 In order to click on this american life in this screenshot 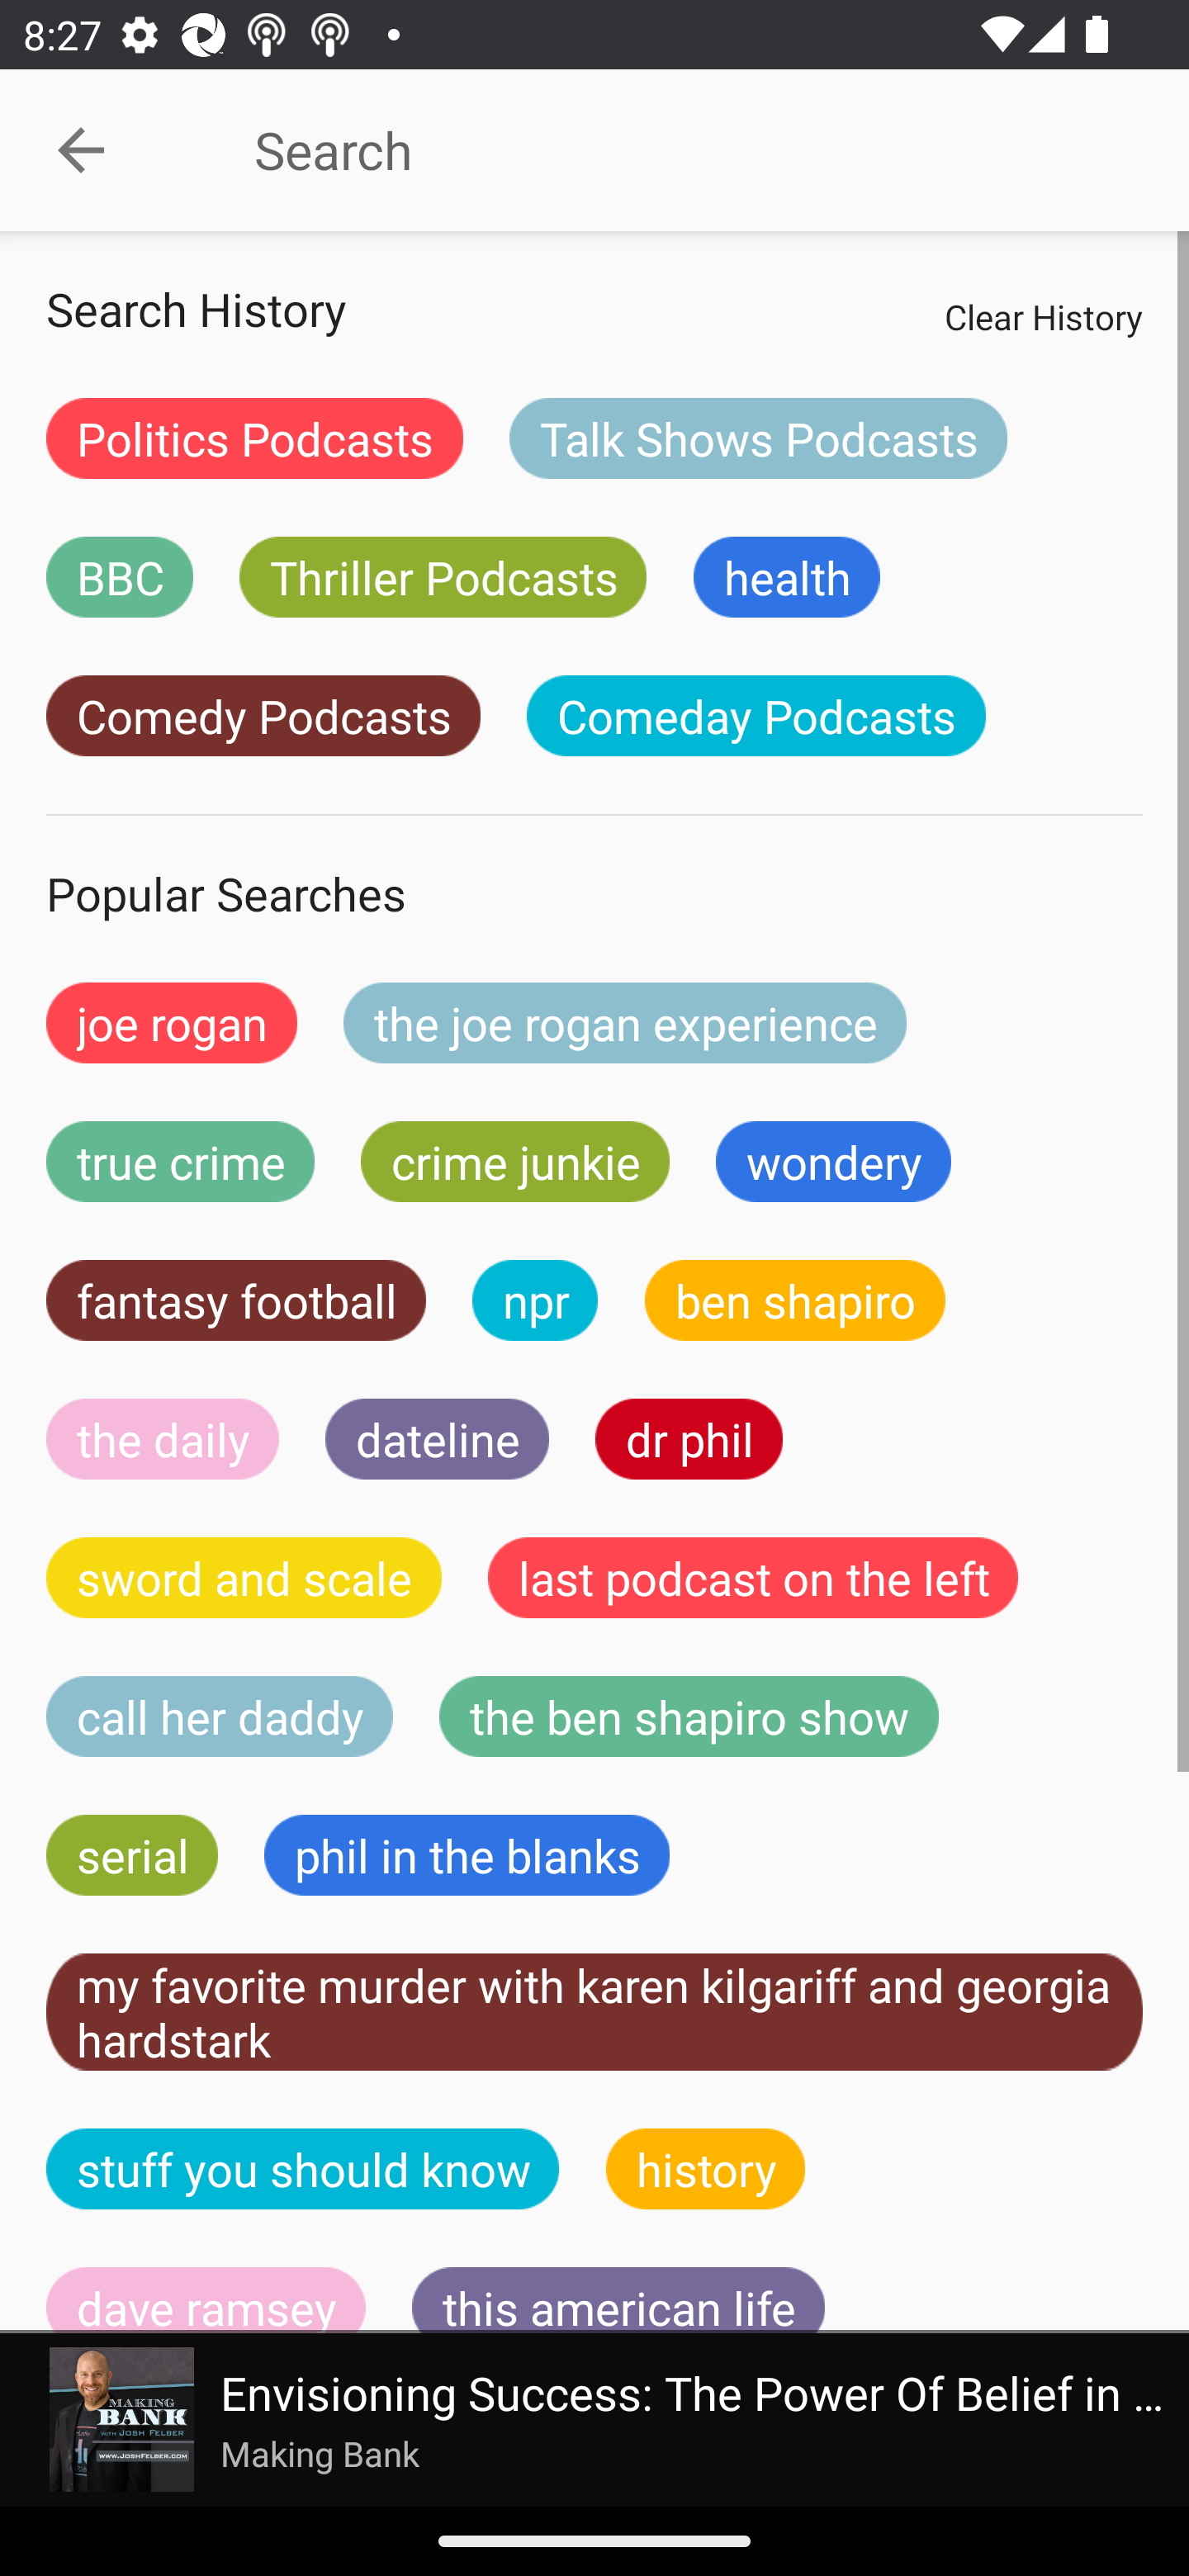, I will do `click(618, 2300)`.